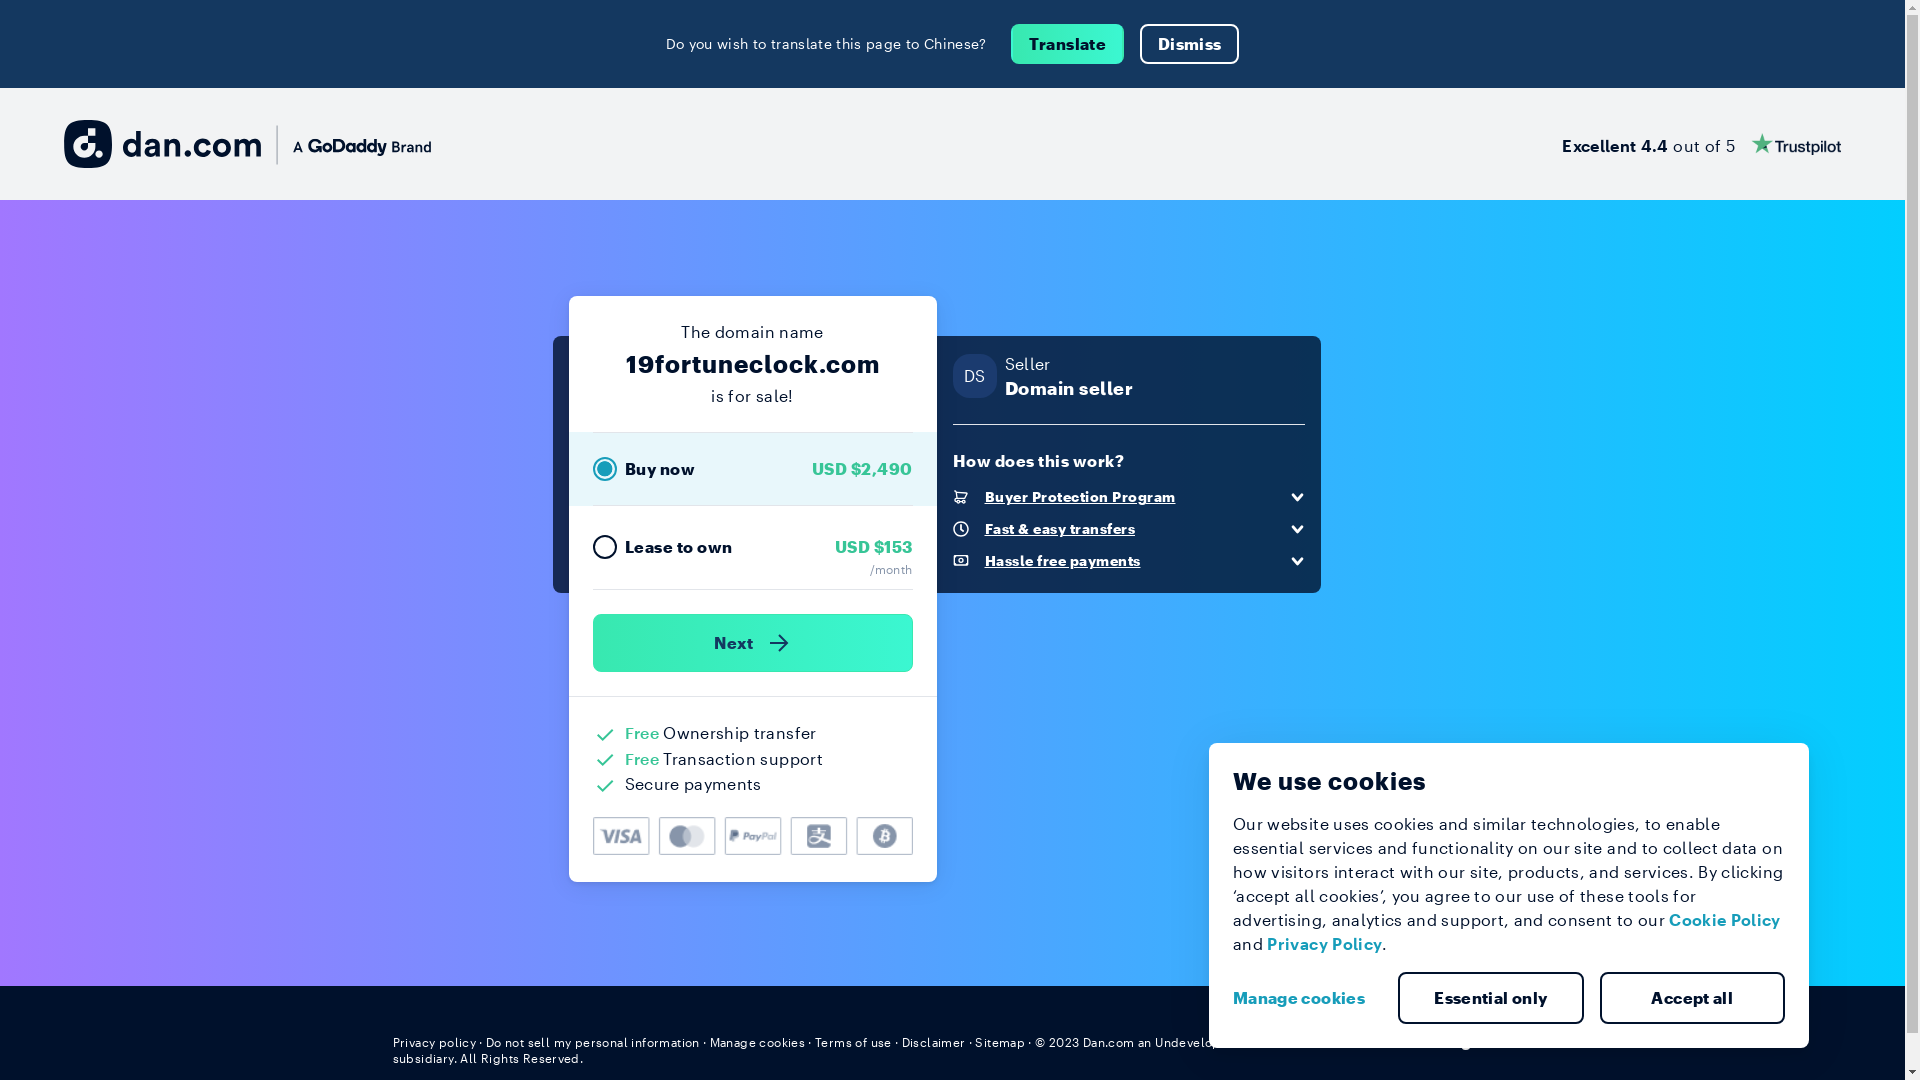 This screenshot has height=1080, width=1920. Describe the element at coordinates (434, 1042) in the screenshot. I see `Privacy policy` at that location.